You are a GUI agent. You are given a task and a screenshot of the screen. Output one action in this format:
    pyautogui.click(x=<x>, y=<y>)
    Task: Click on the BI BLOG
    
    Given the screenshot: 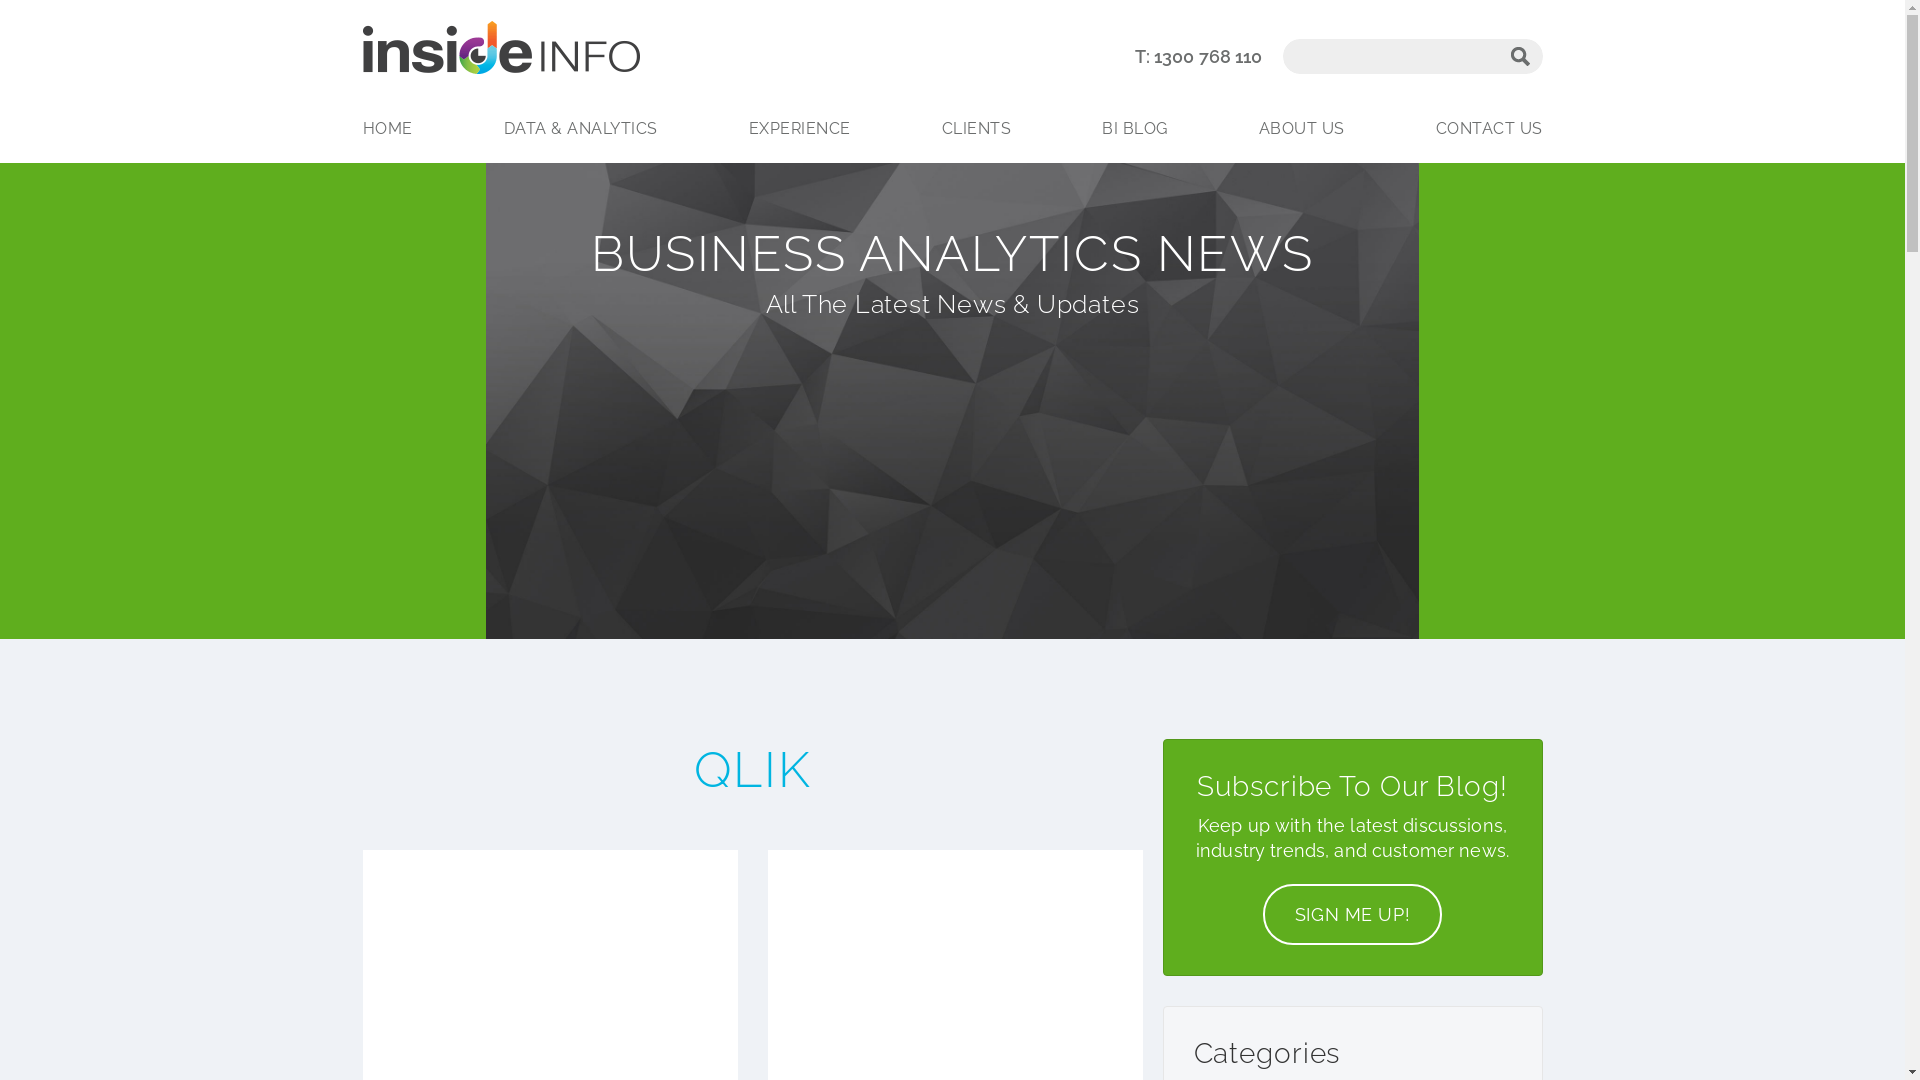 What is the action you would take?
    pyautogui.click(x=1135, y=128)
    